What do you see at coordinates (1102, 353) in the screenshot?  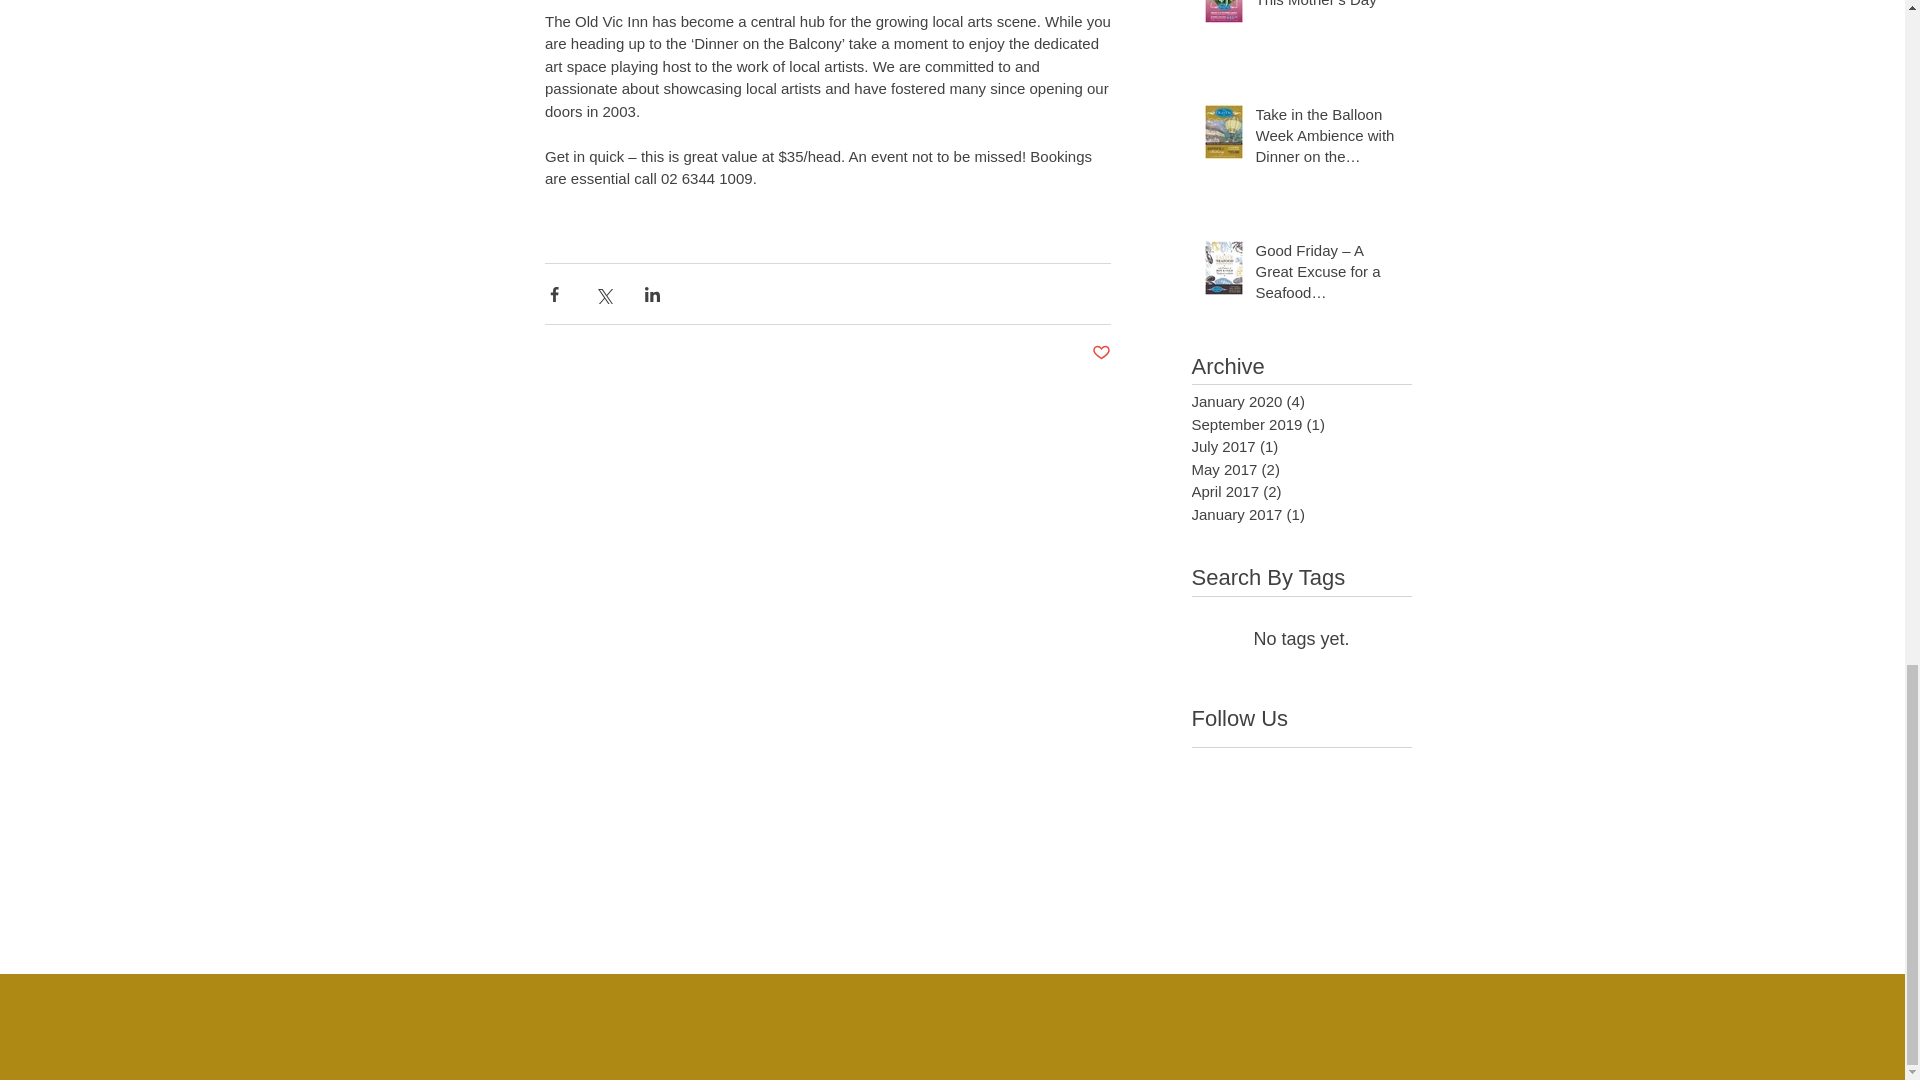 I see `Post not marked as liked` at bounding box center [1102, 353].